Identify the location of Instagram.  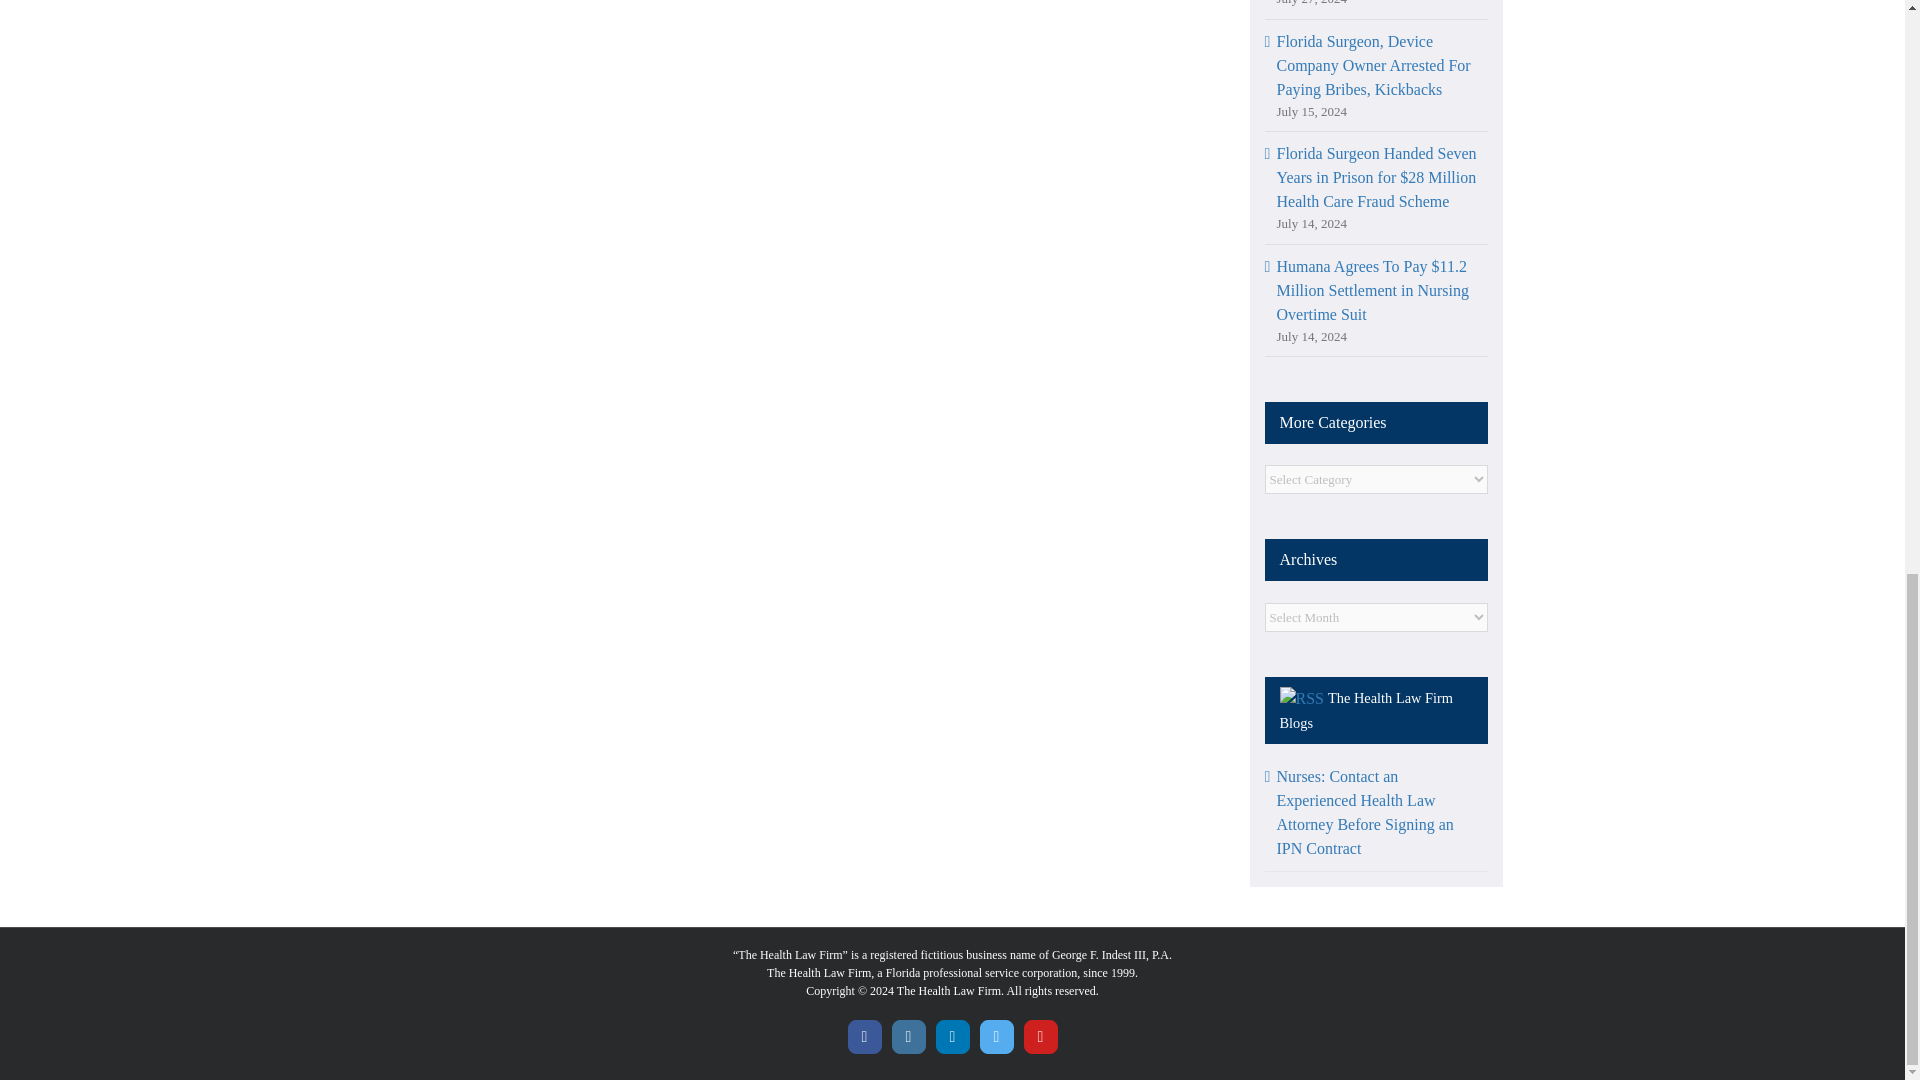
(908, 1036).